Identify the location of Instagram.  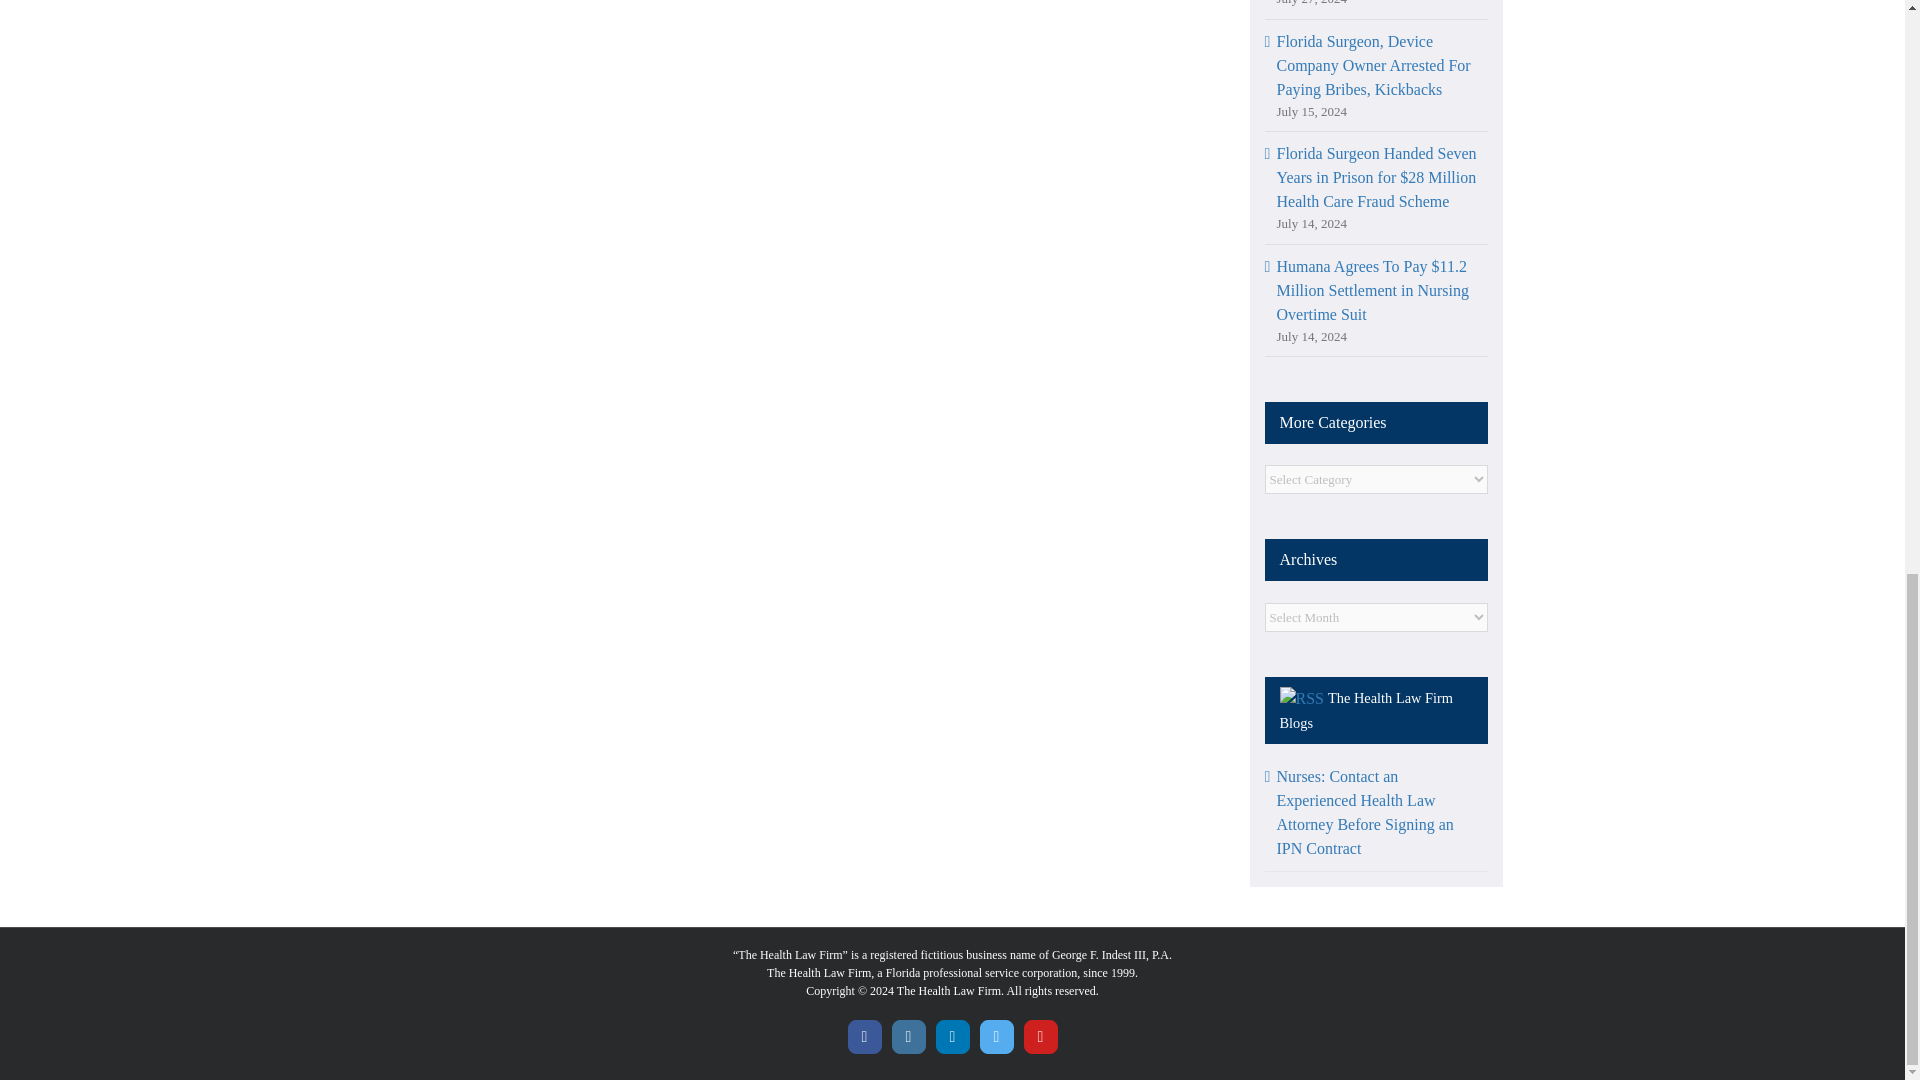
(908, 1036).